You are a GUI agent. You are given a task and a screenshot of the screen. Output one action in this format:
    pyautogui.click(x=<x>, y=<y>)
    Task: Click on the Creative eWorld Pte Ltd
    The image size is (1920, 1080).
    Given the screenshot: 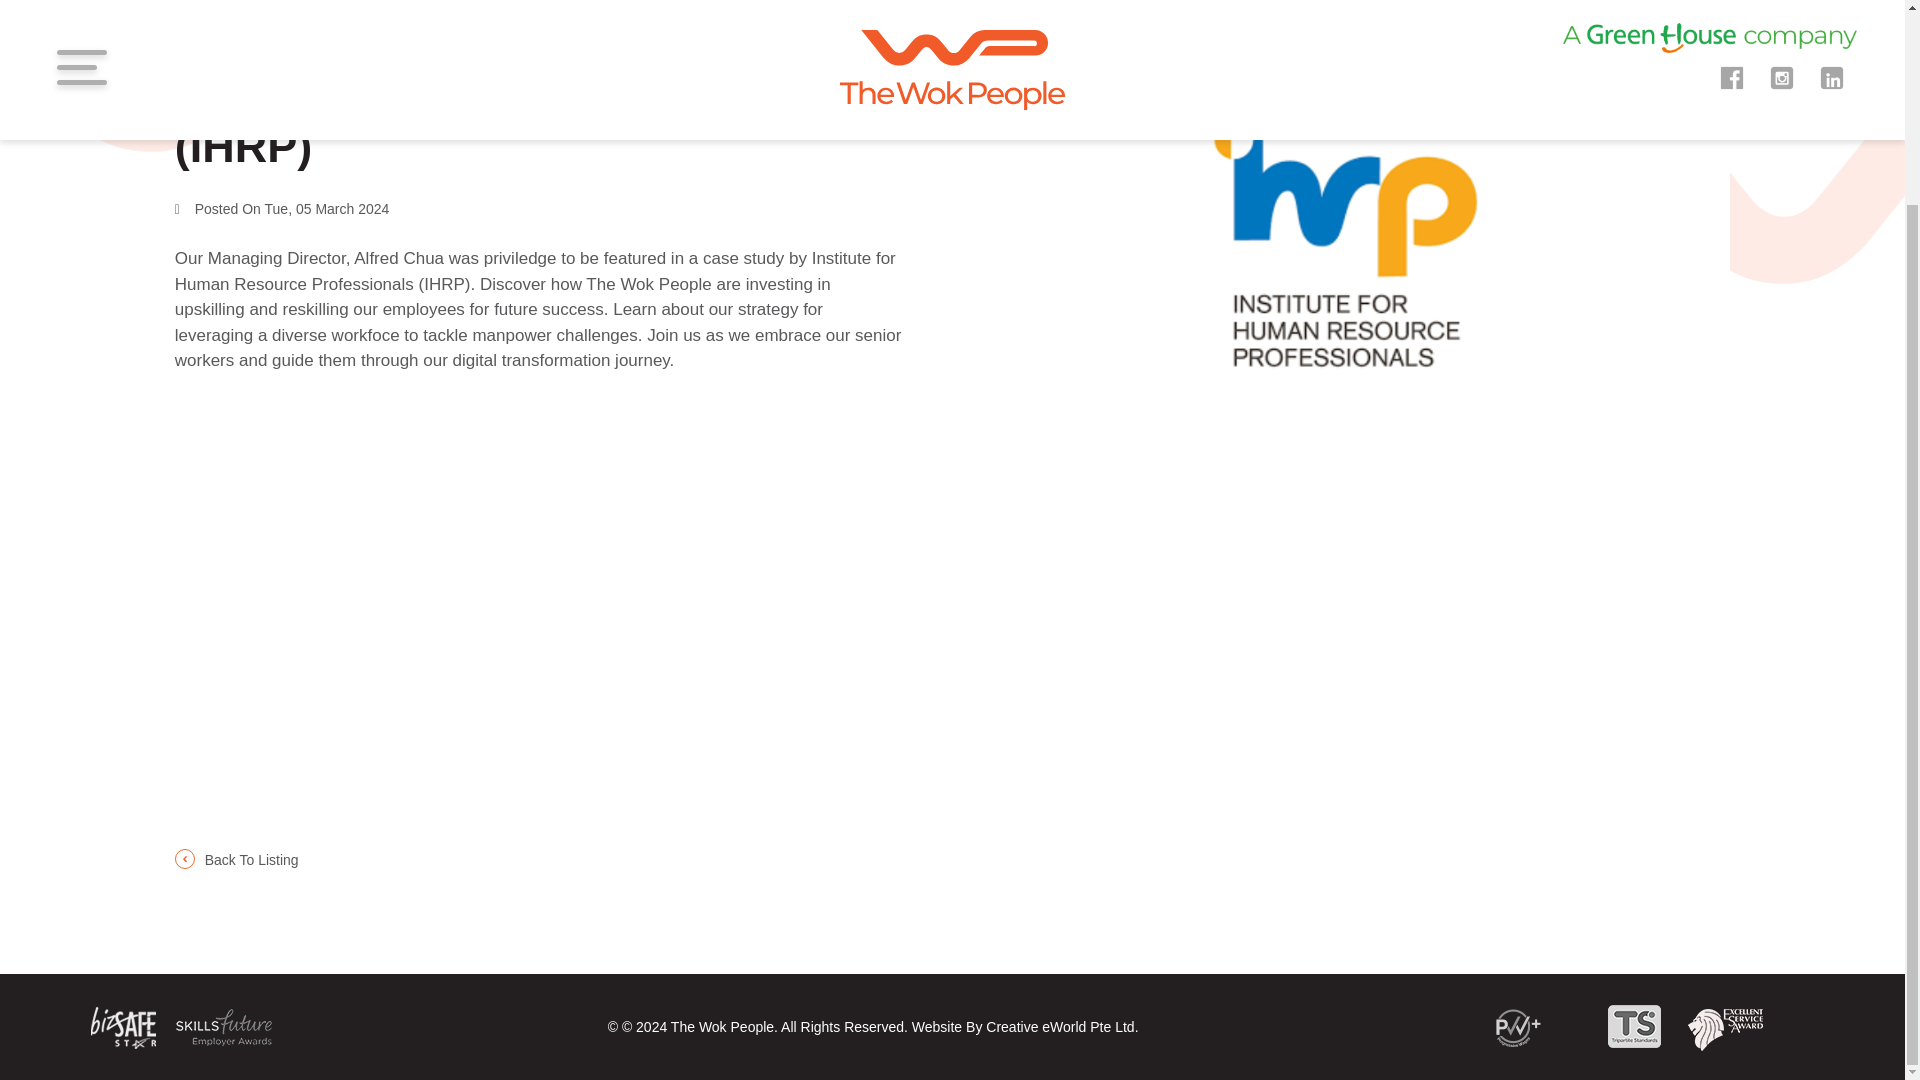 What is the action you would take?
    pyautogui.click(x=1060, y=1026)
    